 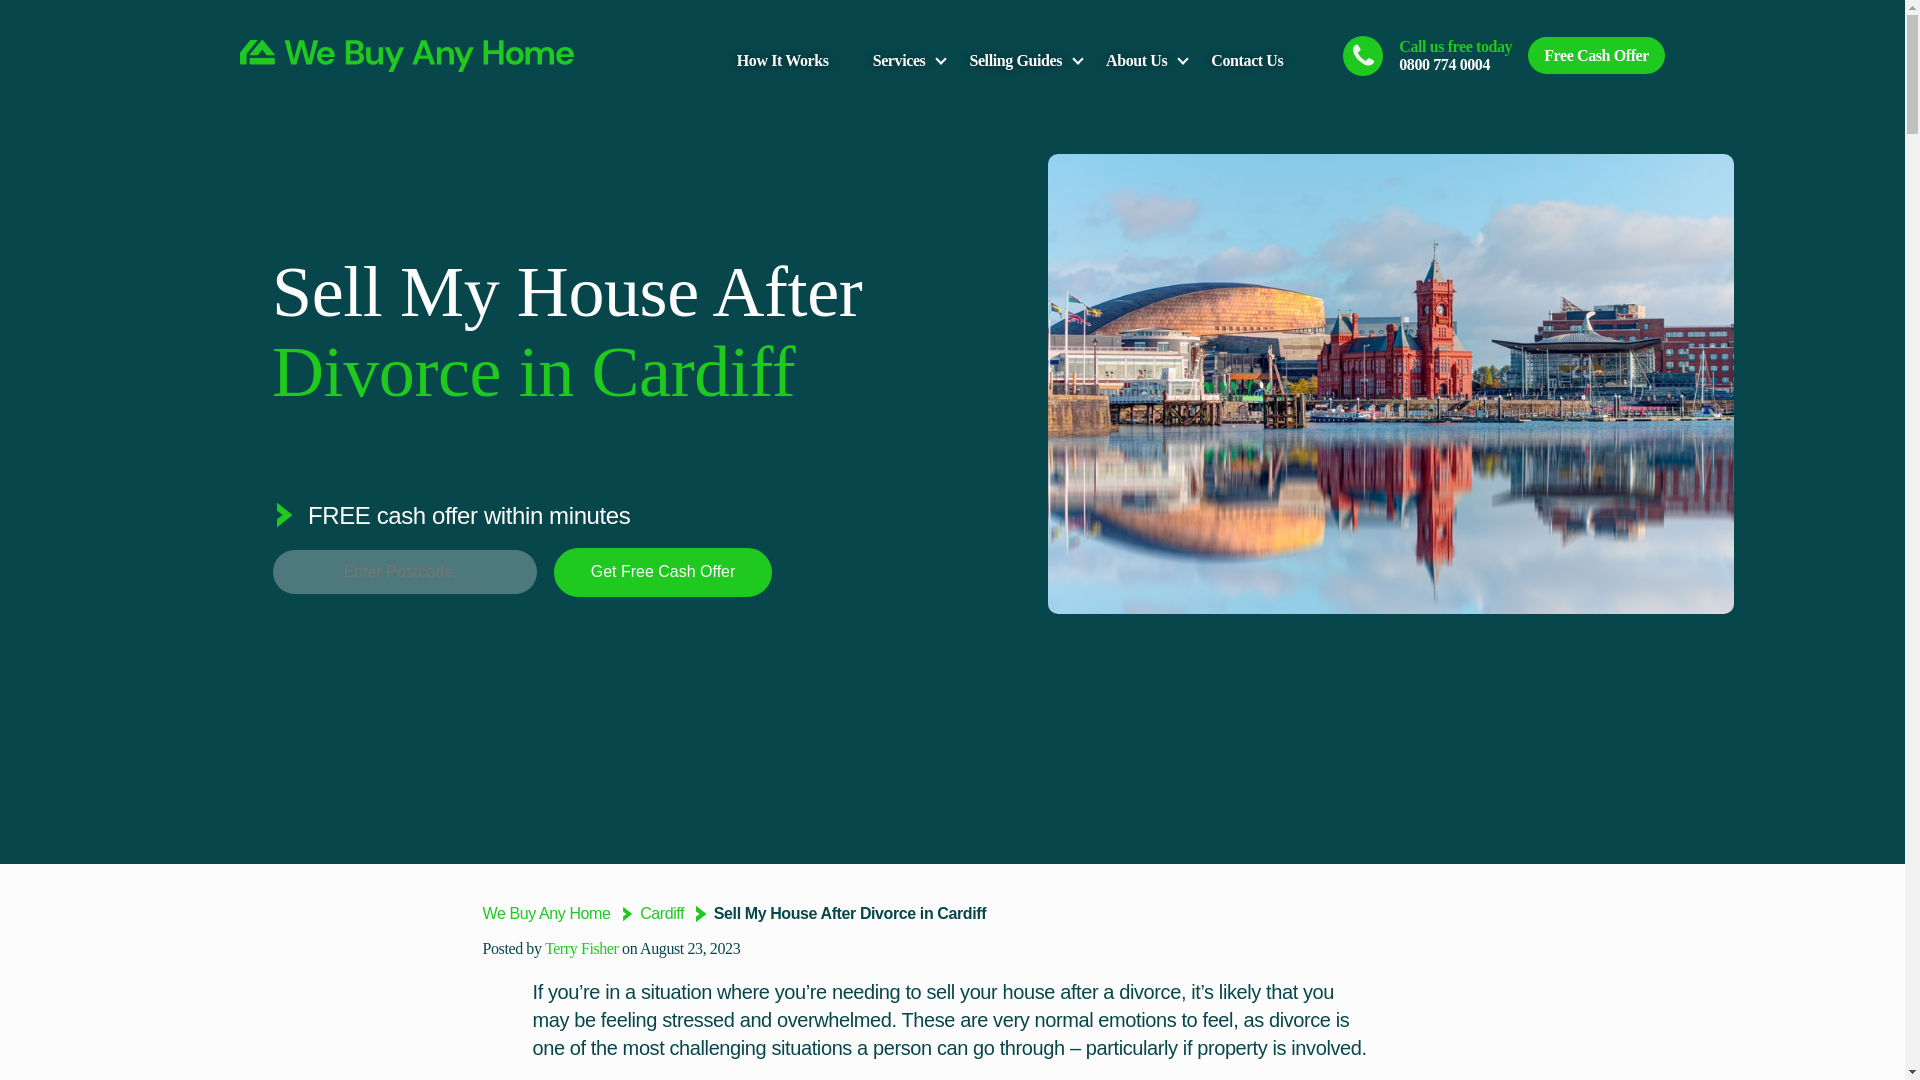 What do you see at coordinates (546, 914) in the screenshot?
I see `We Buy Any Home` at bounding box center [546, 914].